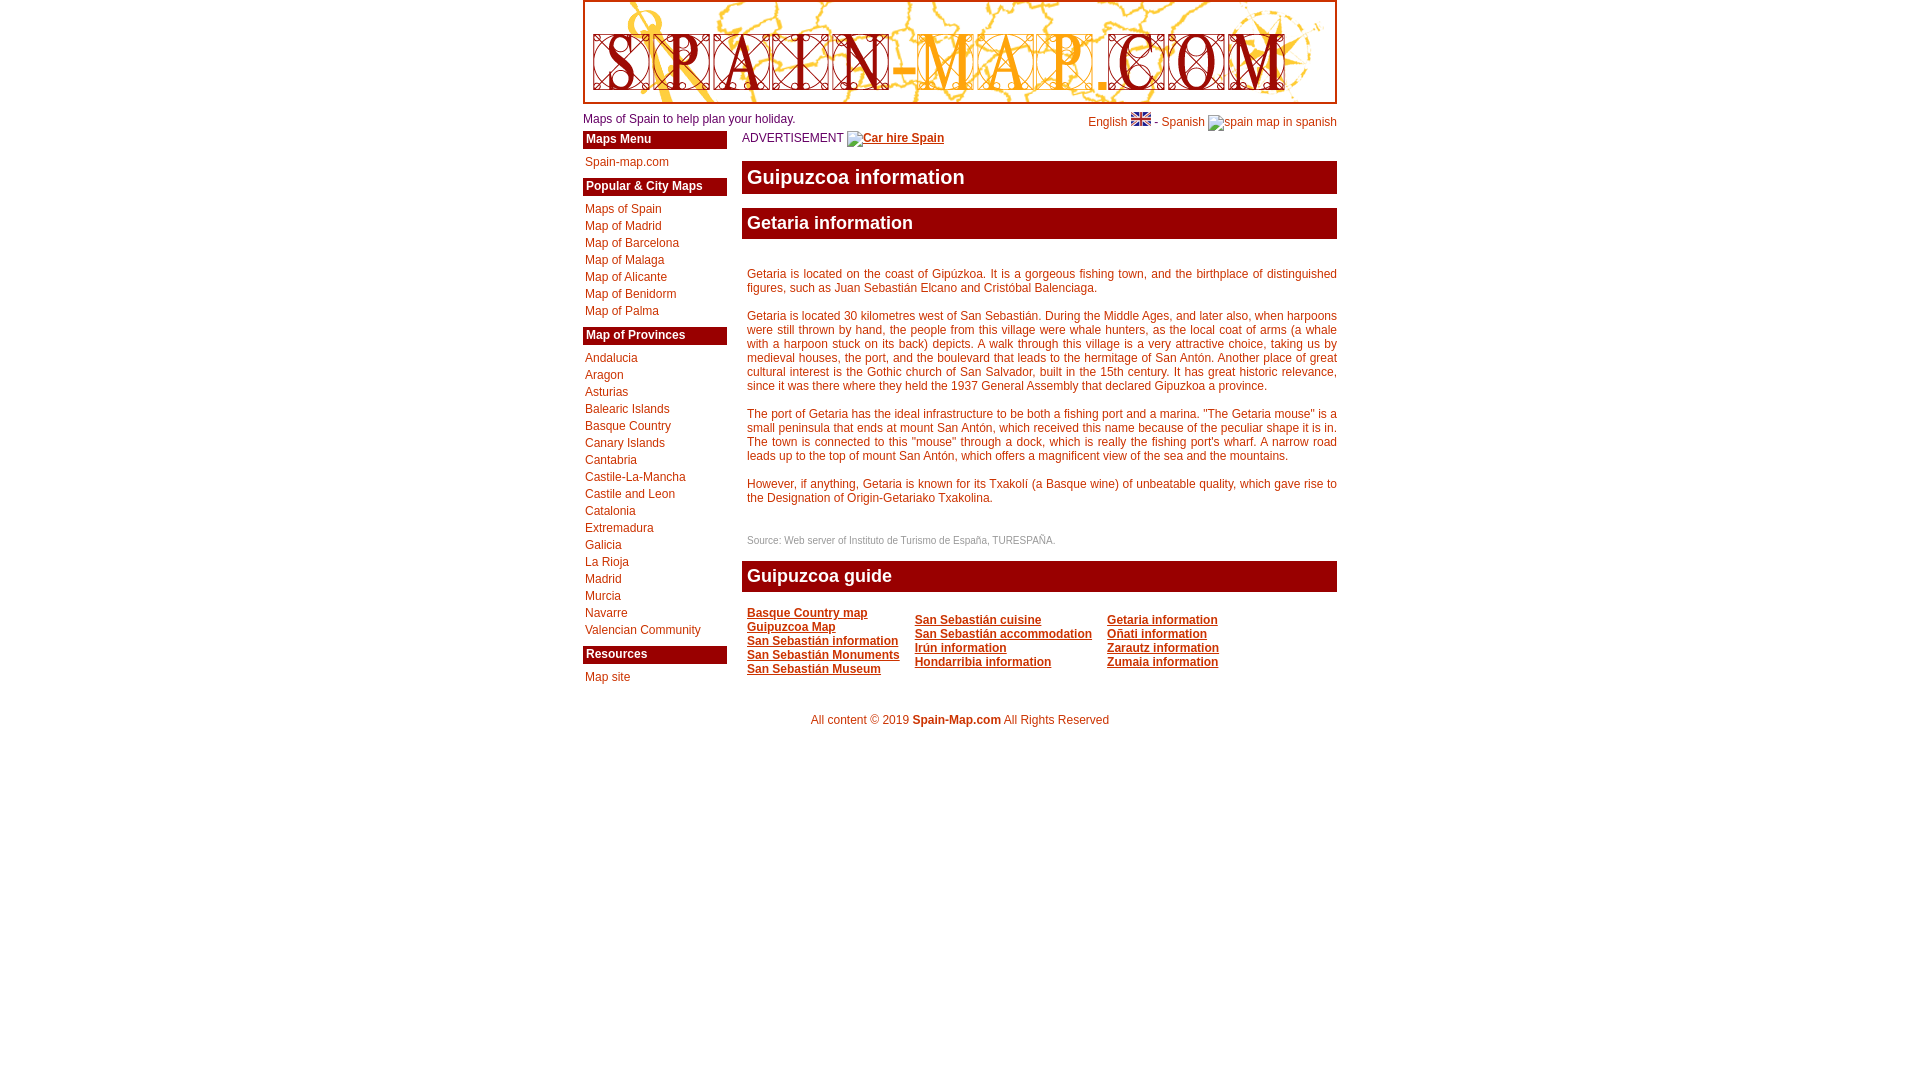 Image resolution: width=1920 pixels, height=1080 pixels. What do you see at coordinates (984, 661) in the screenshot?
I see `Hondarribia information` at bounding box center [984, 661].